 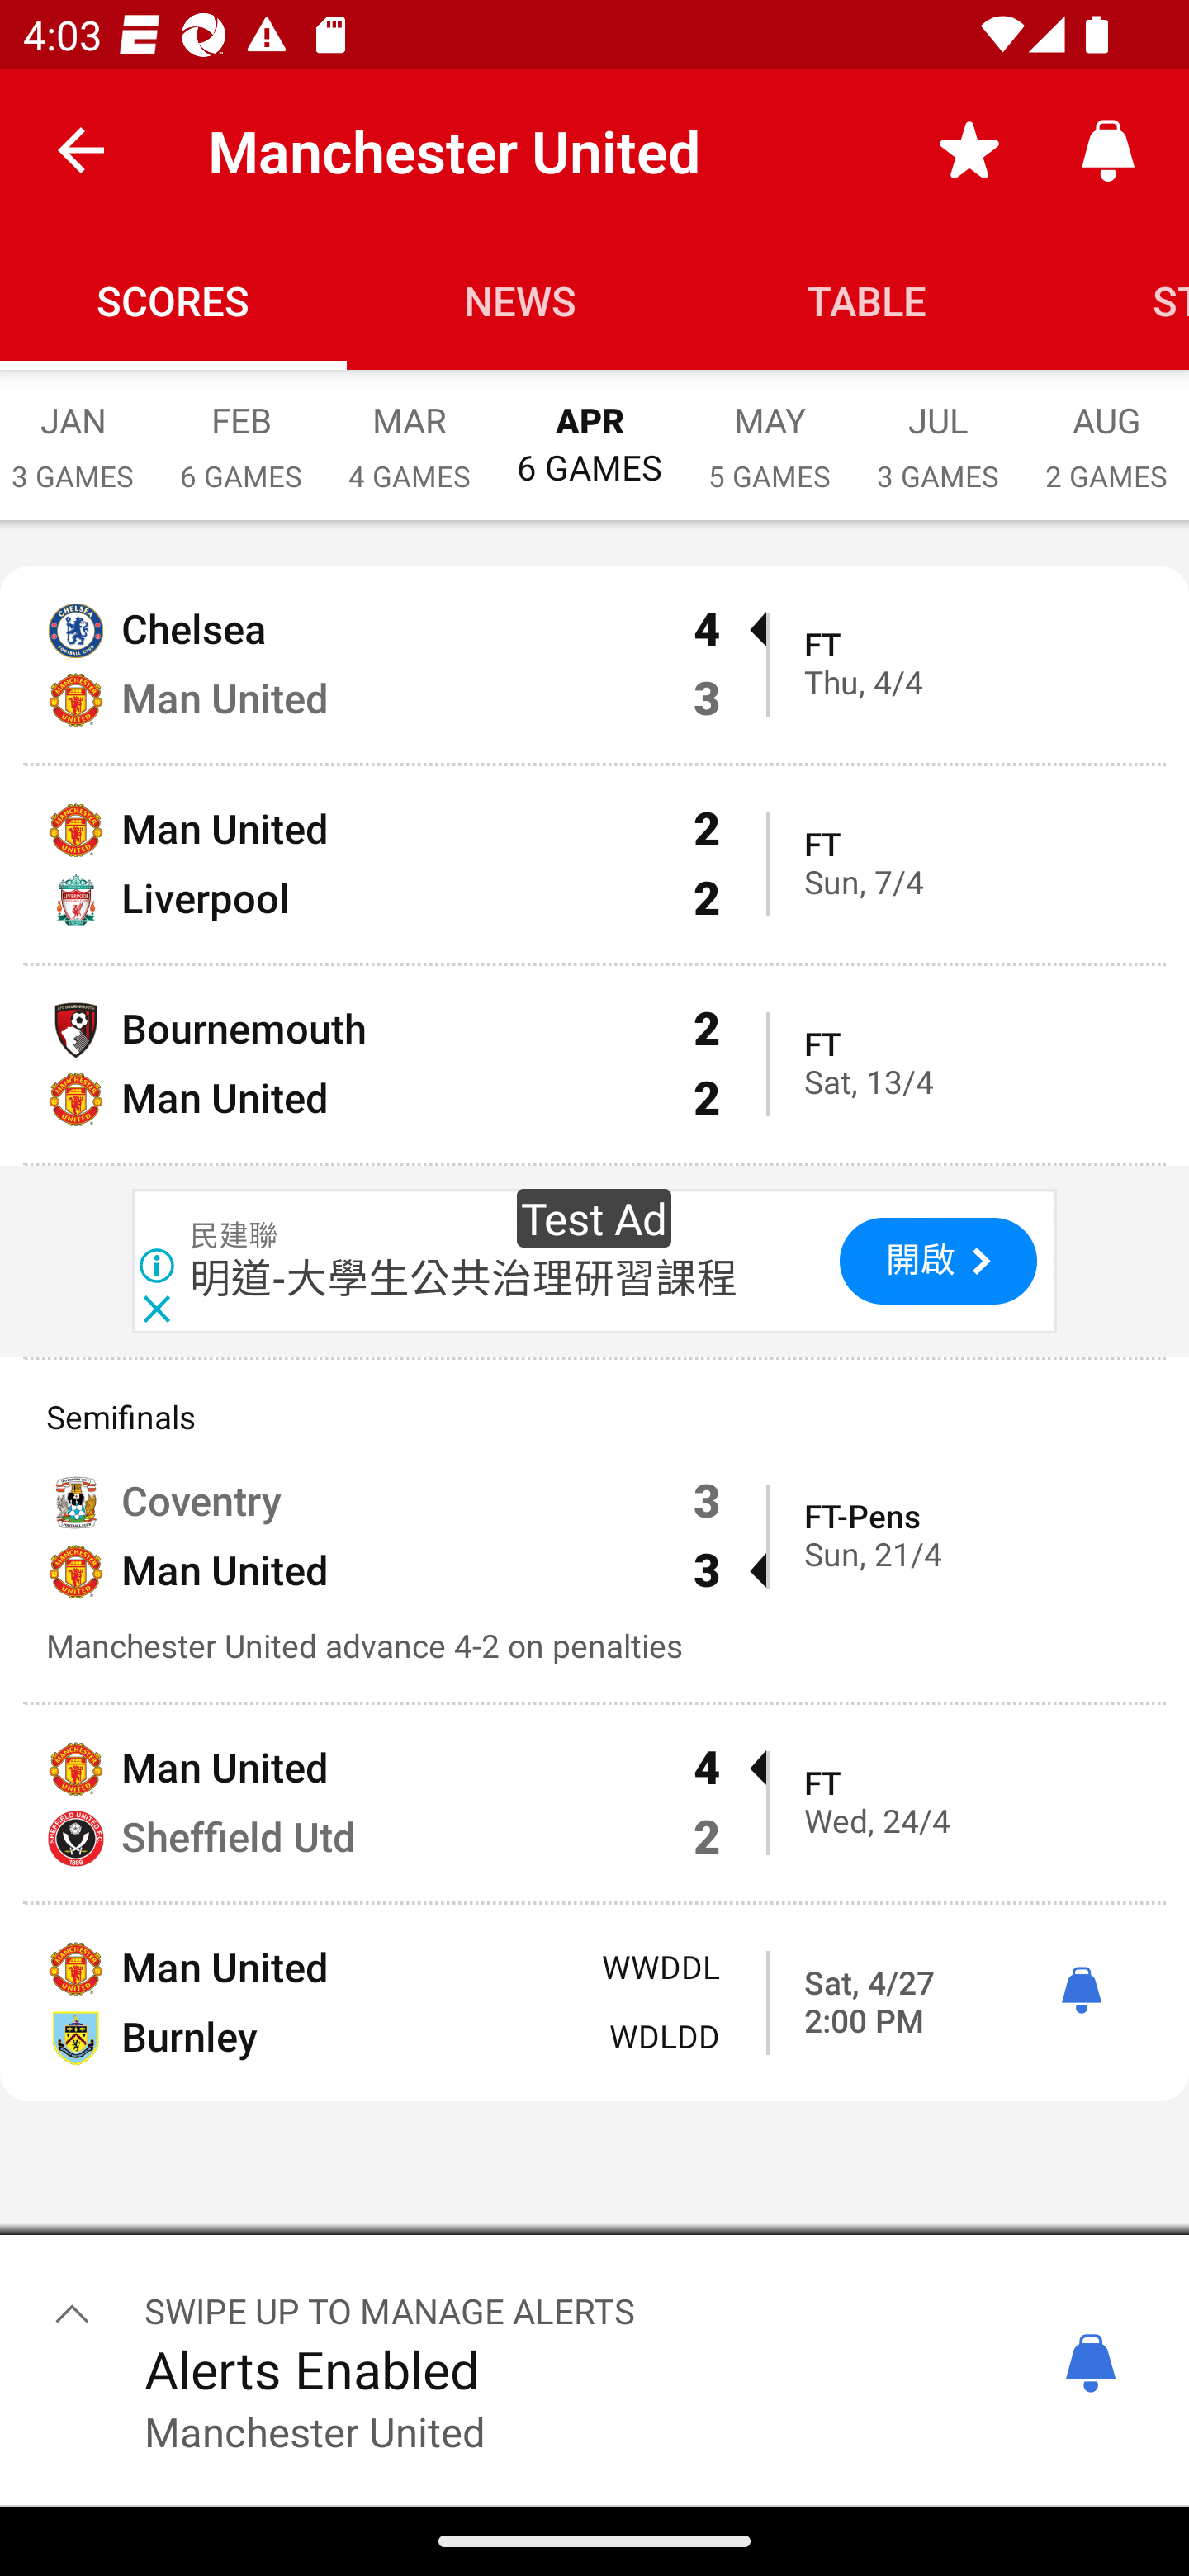 I want to click on 民建聯, so click(x=234, y=1236).